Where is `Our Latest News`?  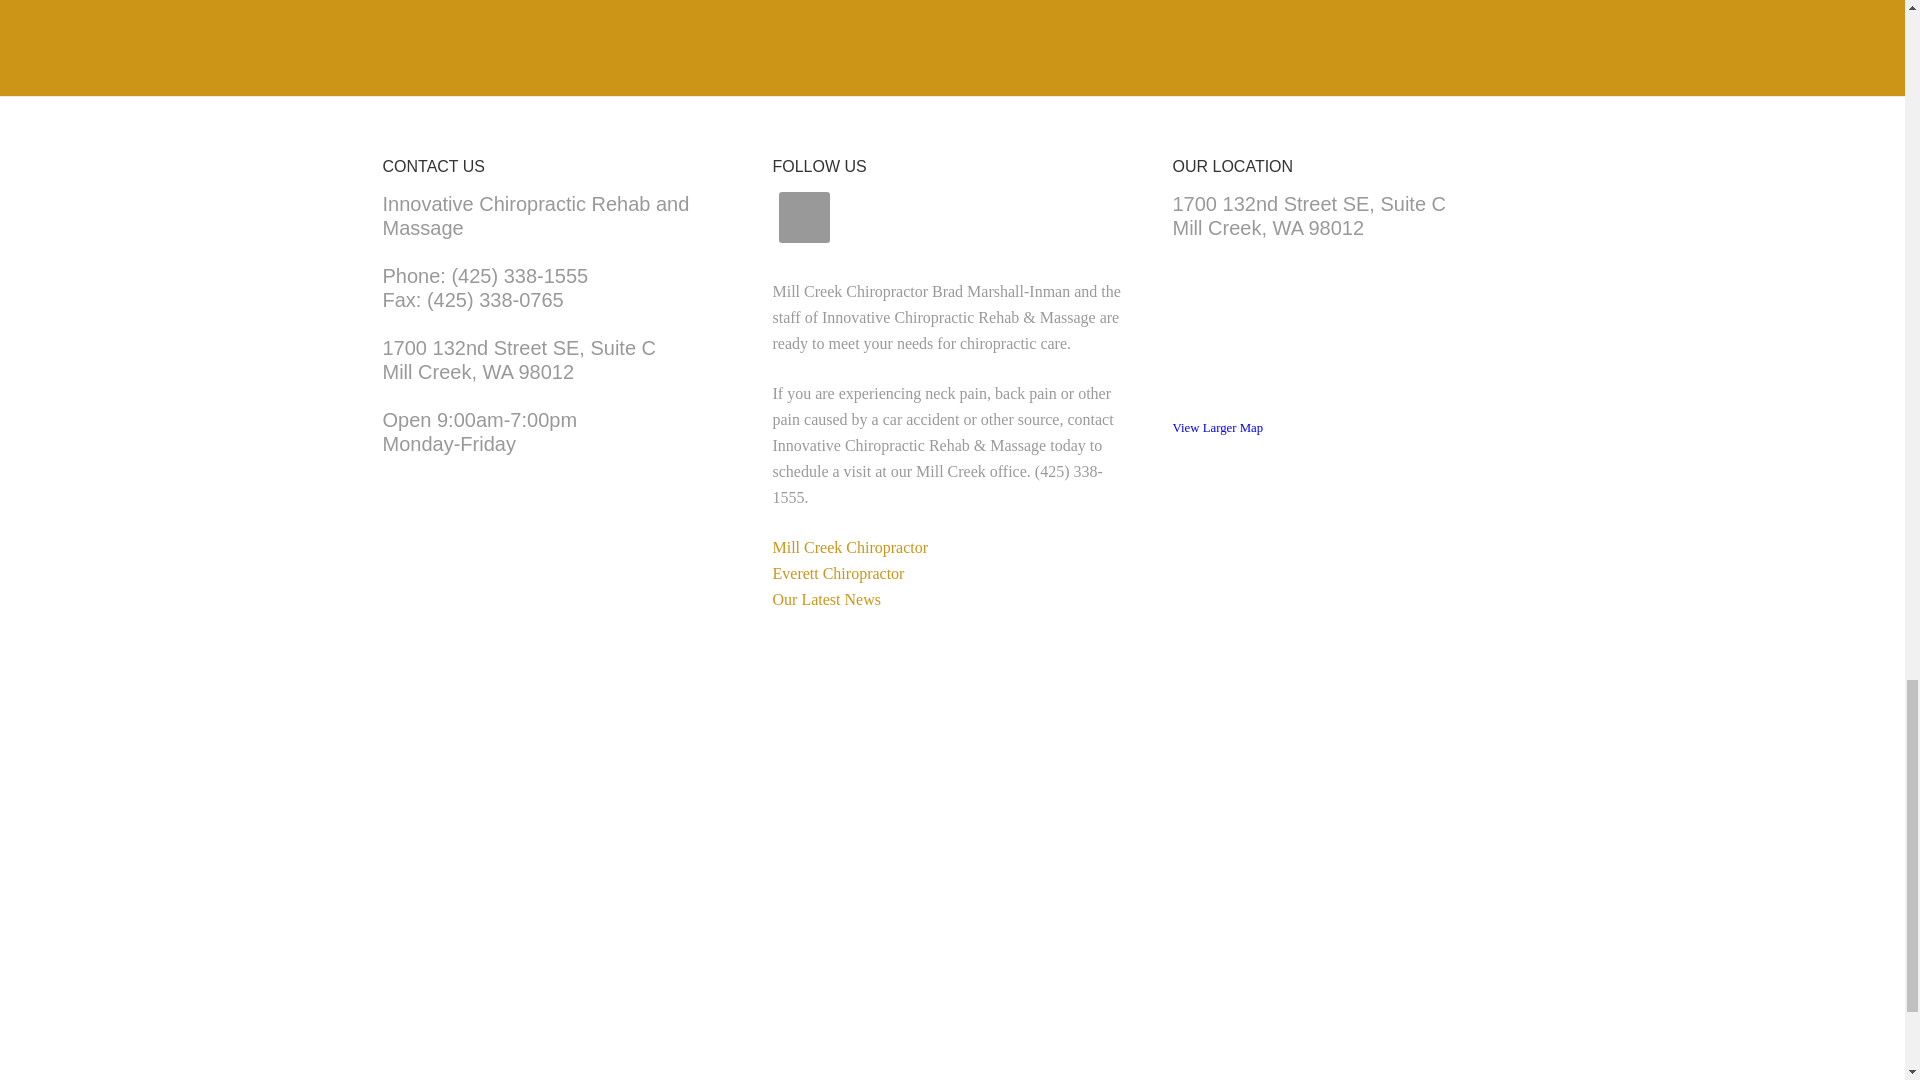
Our Latest News is located at coordinates (1217, 428).